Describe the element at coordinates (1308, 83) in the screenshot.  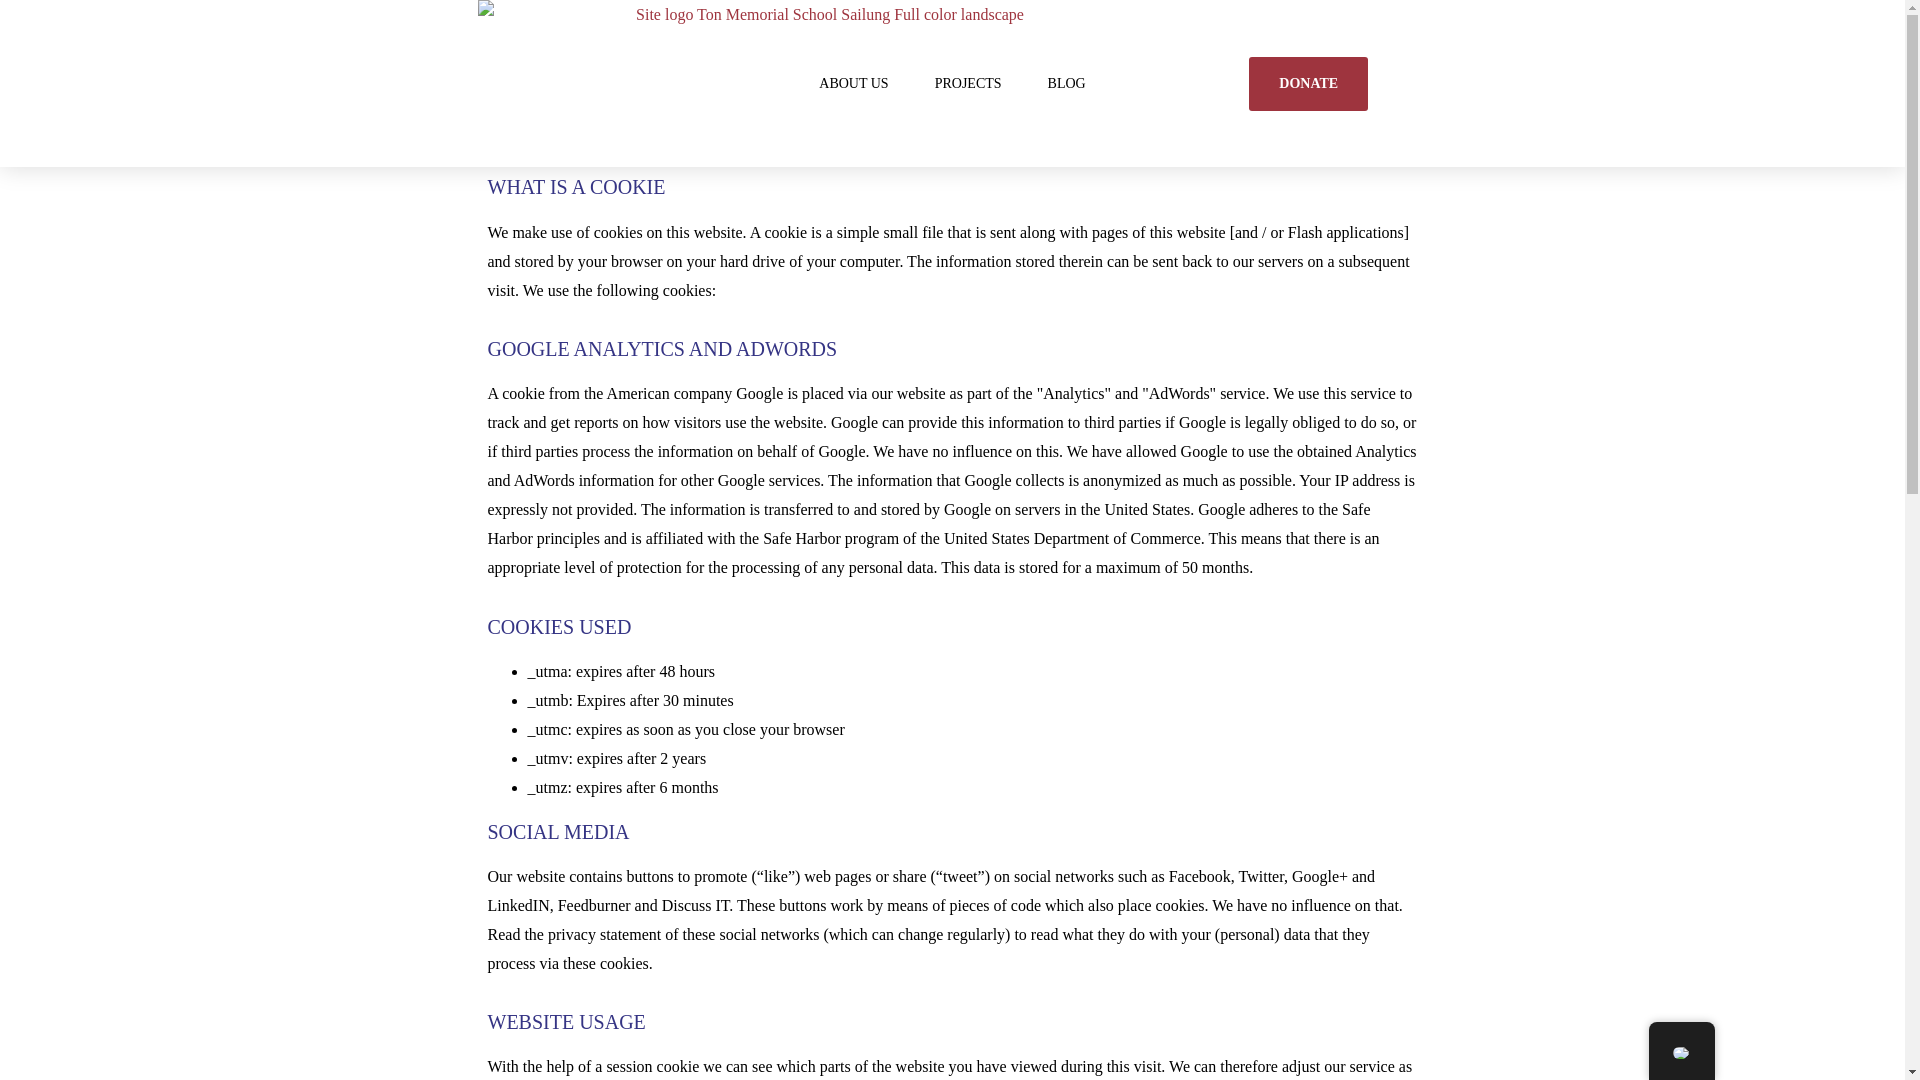
I see `DONATE` at that location.